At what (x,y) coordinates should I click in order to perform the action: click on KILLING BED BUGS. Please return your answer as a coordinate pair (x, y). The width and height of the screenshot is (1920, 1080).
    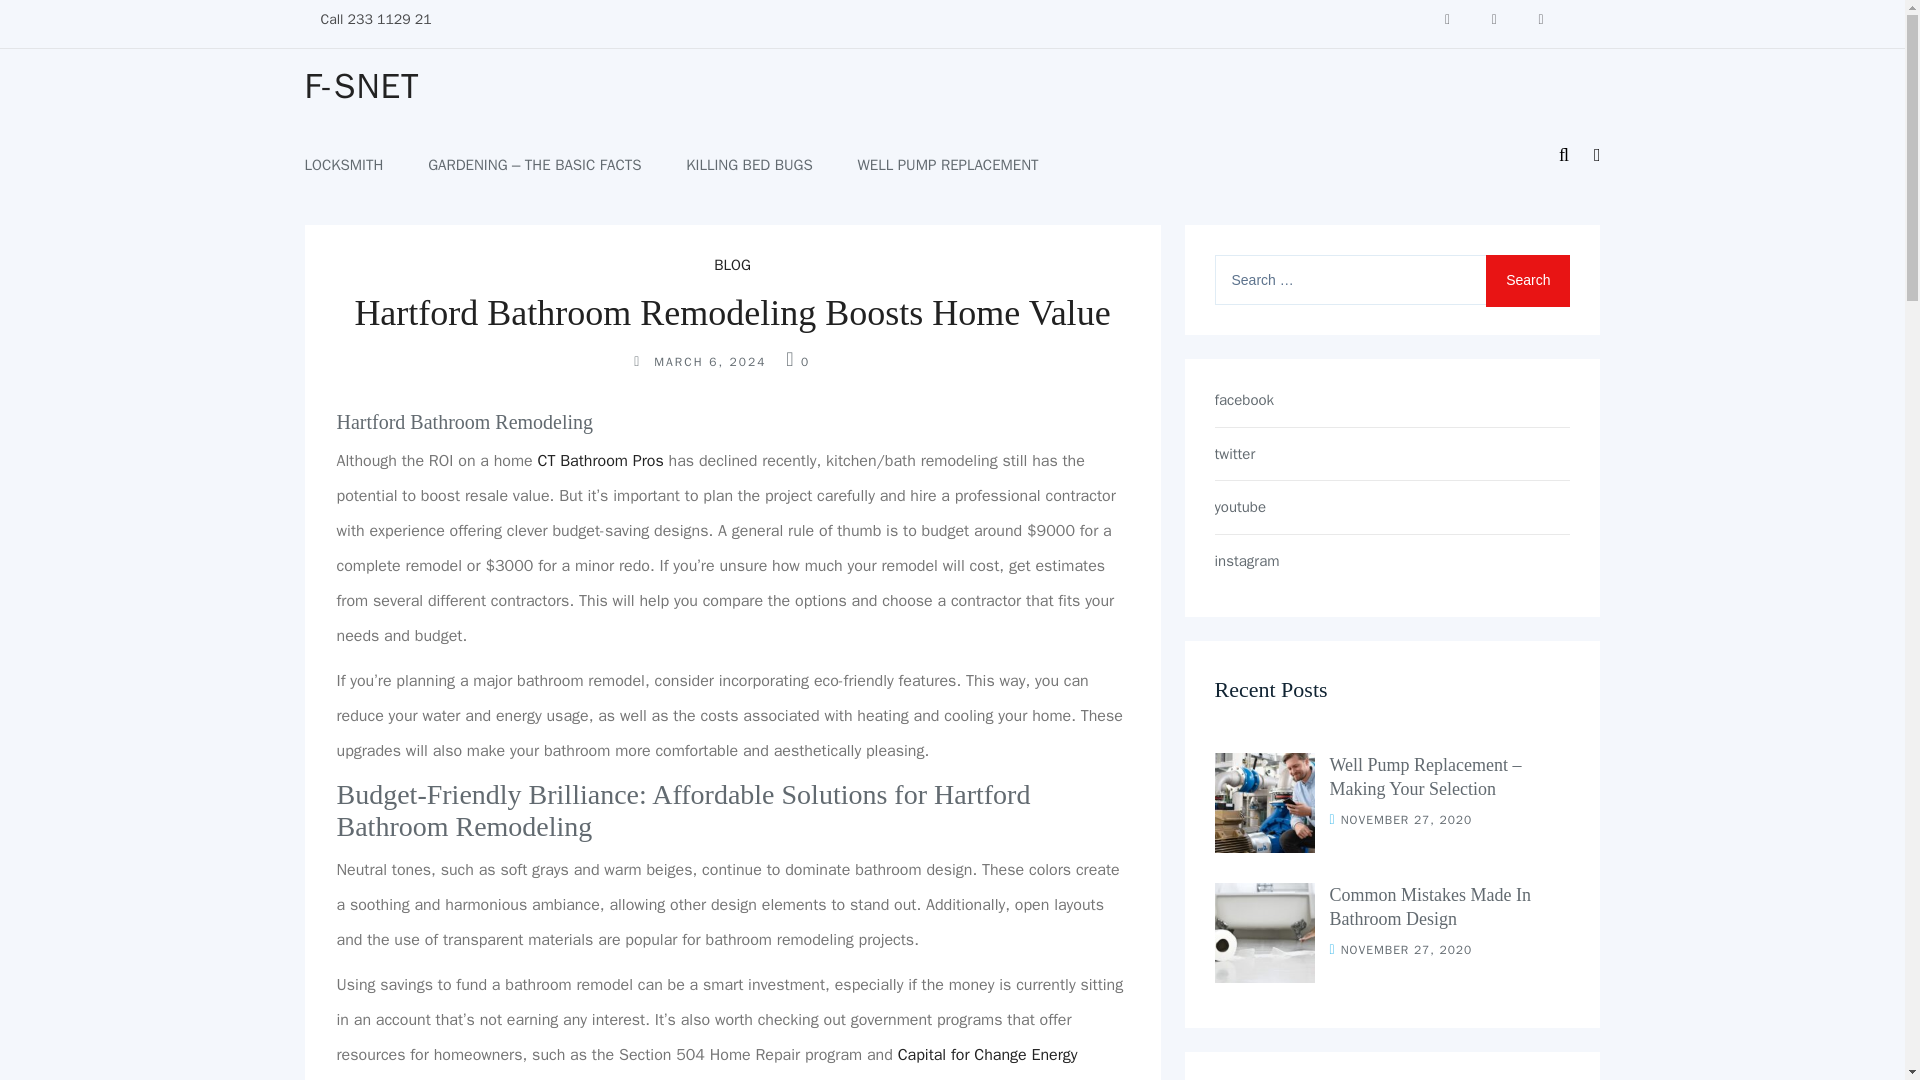
    Looking at the image, I should click on (748, 165).